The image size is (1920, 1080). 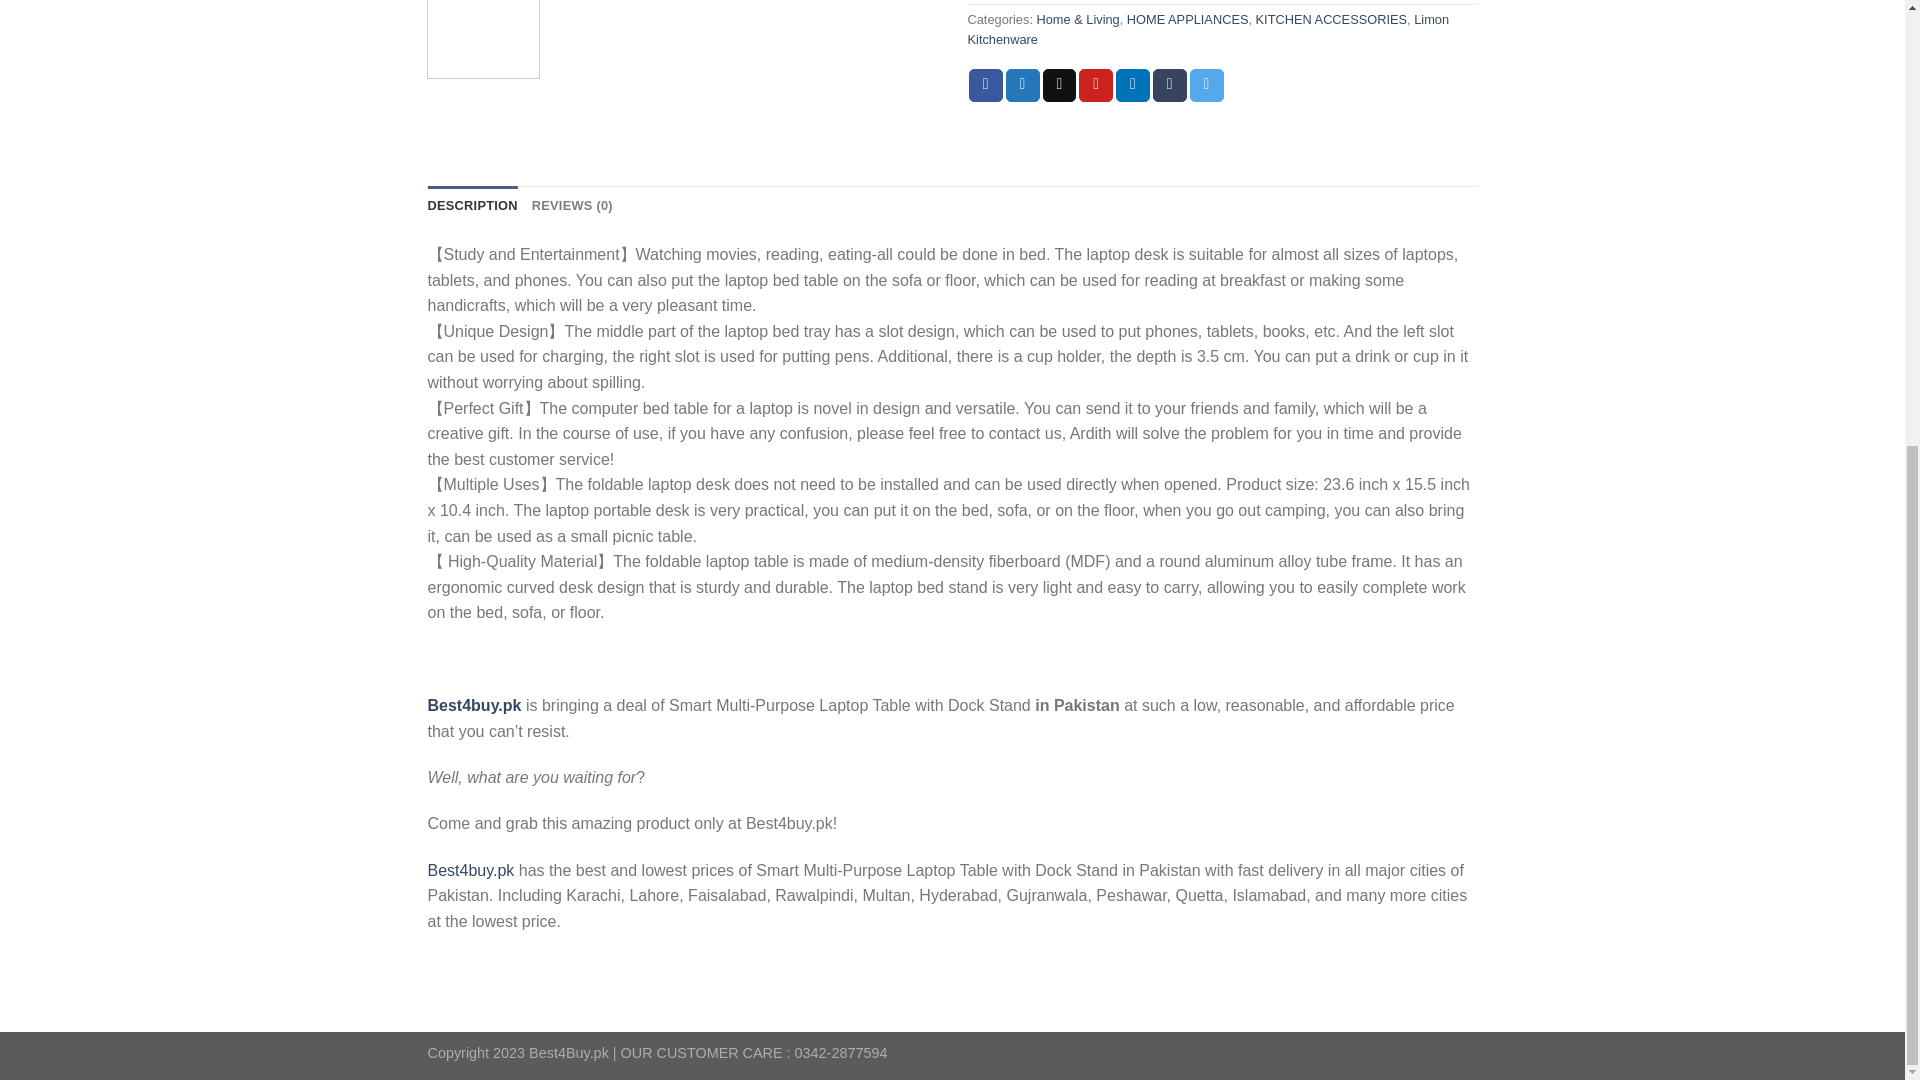 I want to click on Email to a Friend, so click(x=1060, y=86).